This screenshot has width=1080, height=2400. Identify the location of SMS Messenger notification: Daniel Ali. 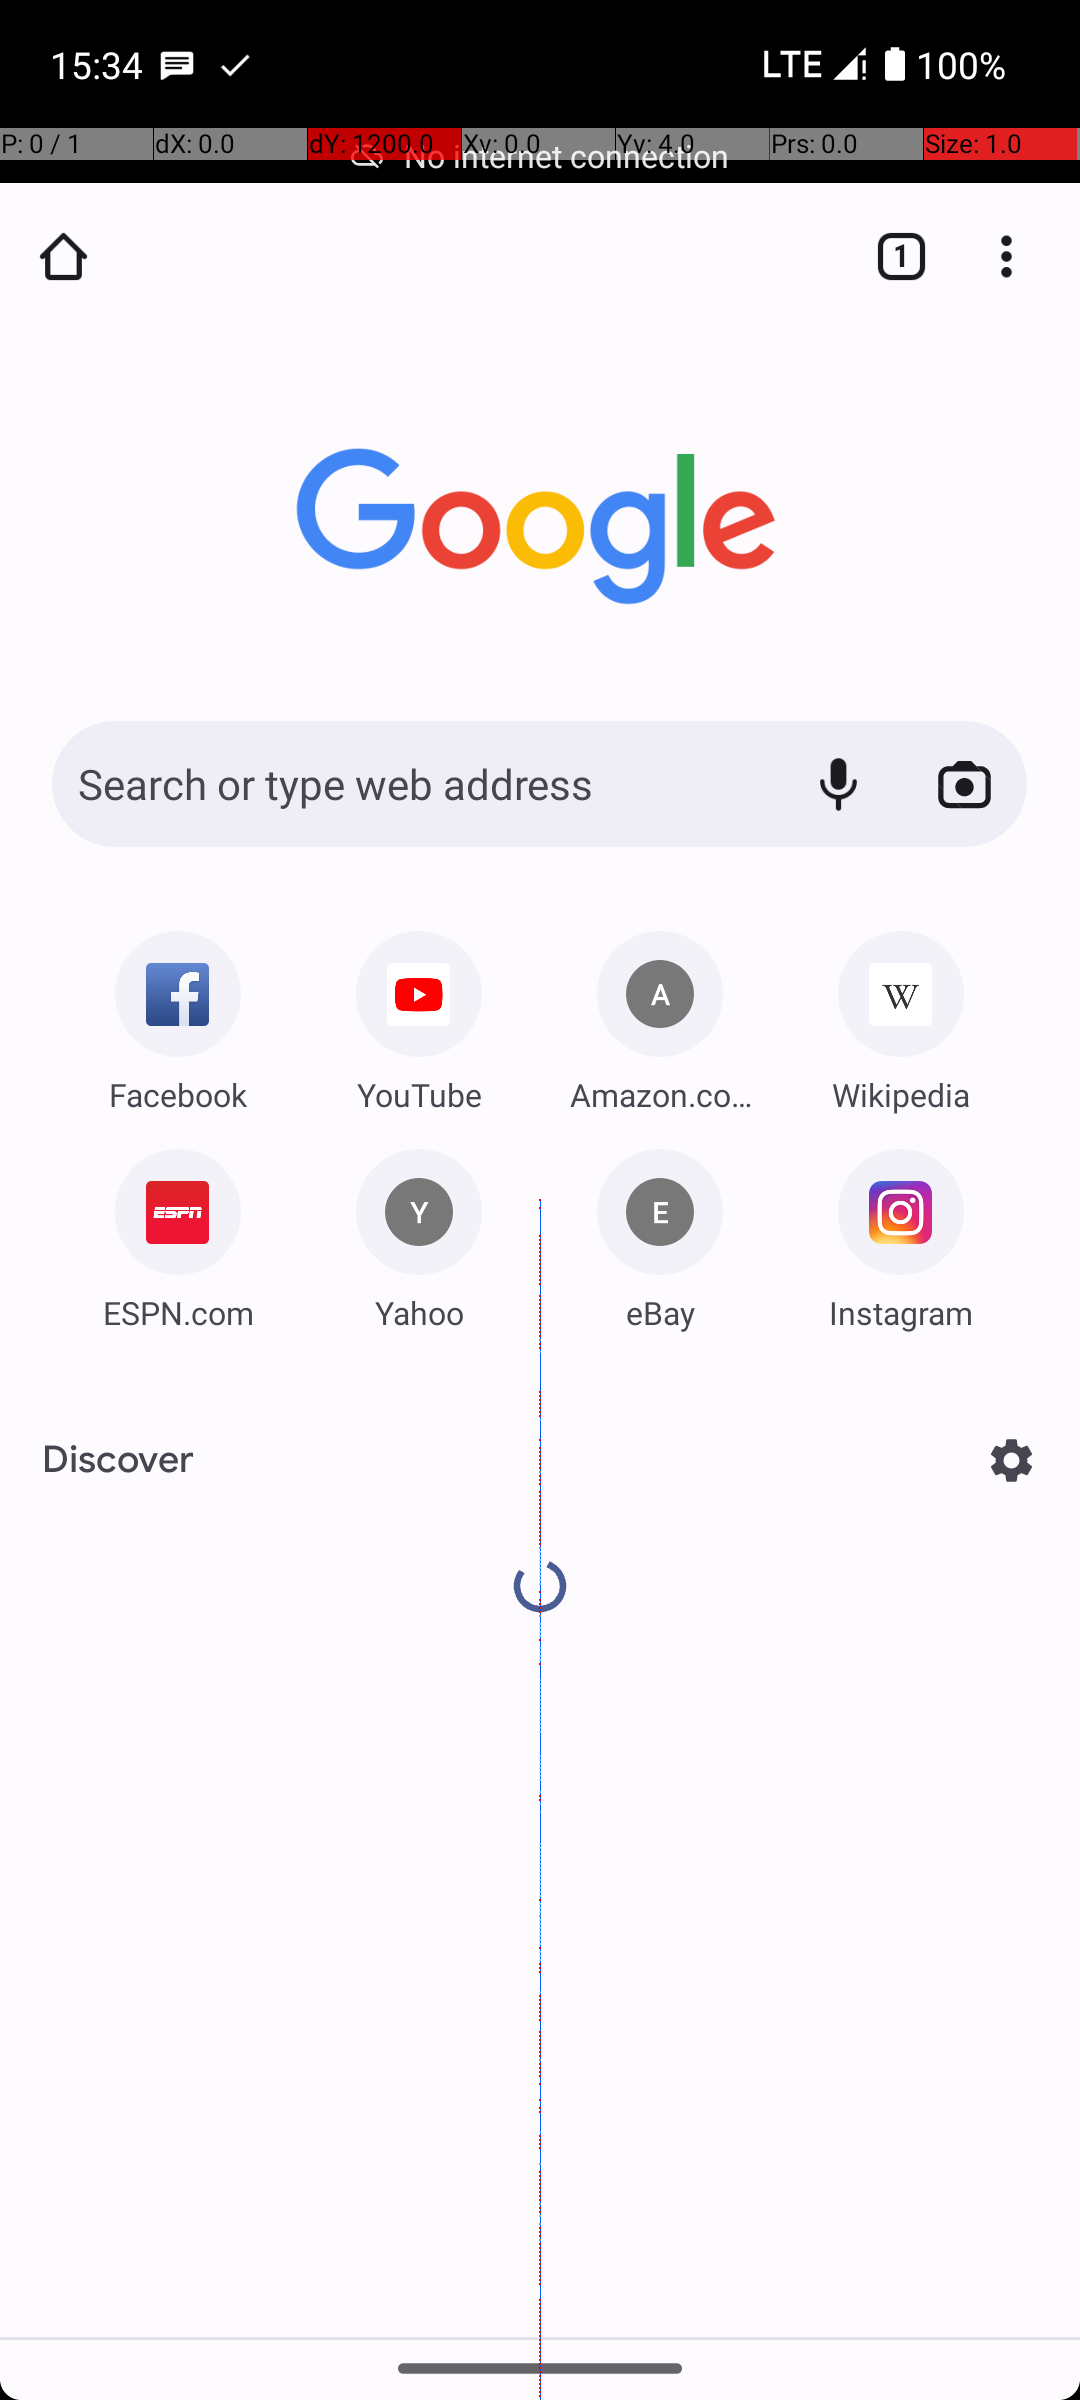
(177, 64).